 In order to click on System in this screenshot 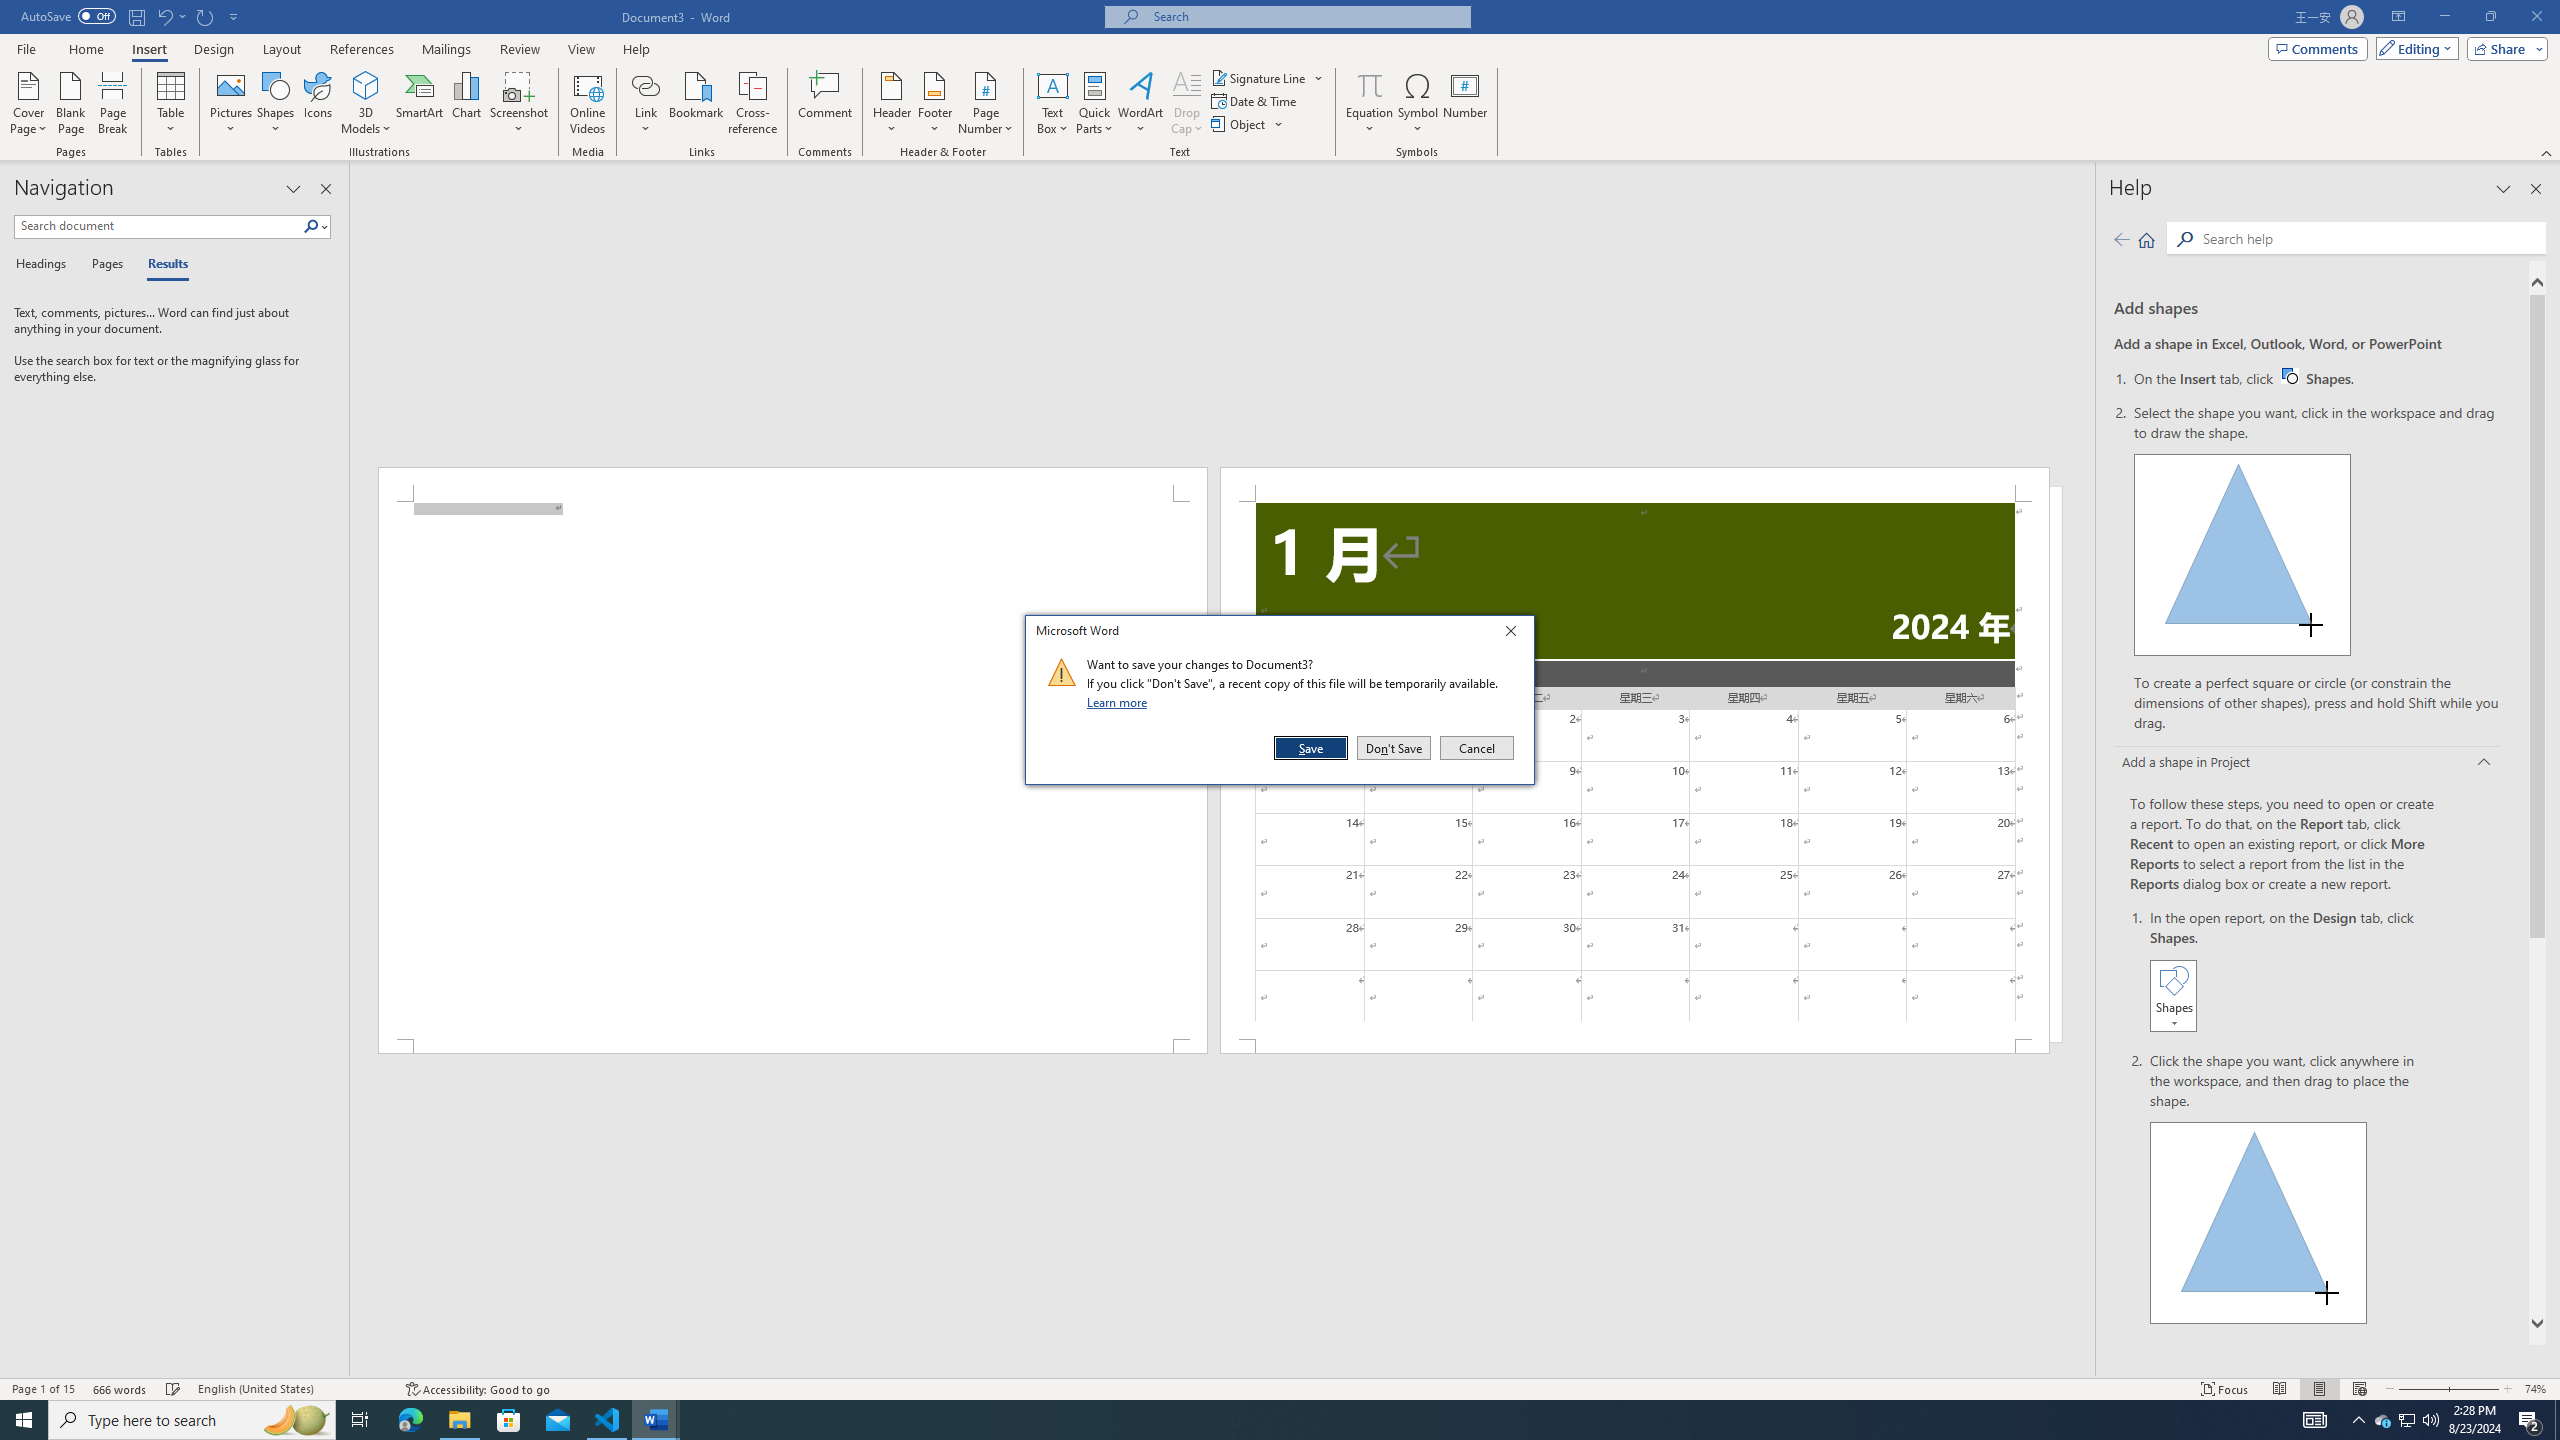, I will do `click(12, 10)`.